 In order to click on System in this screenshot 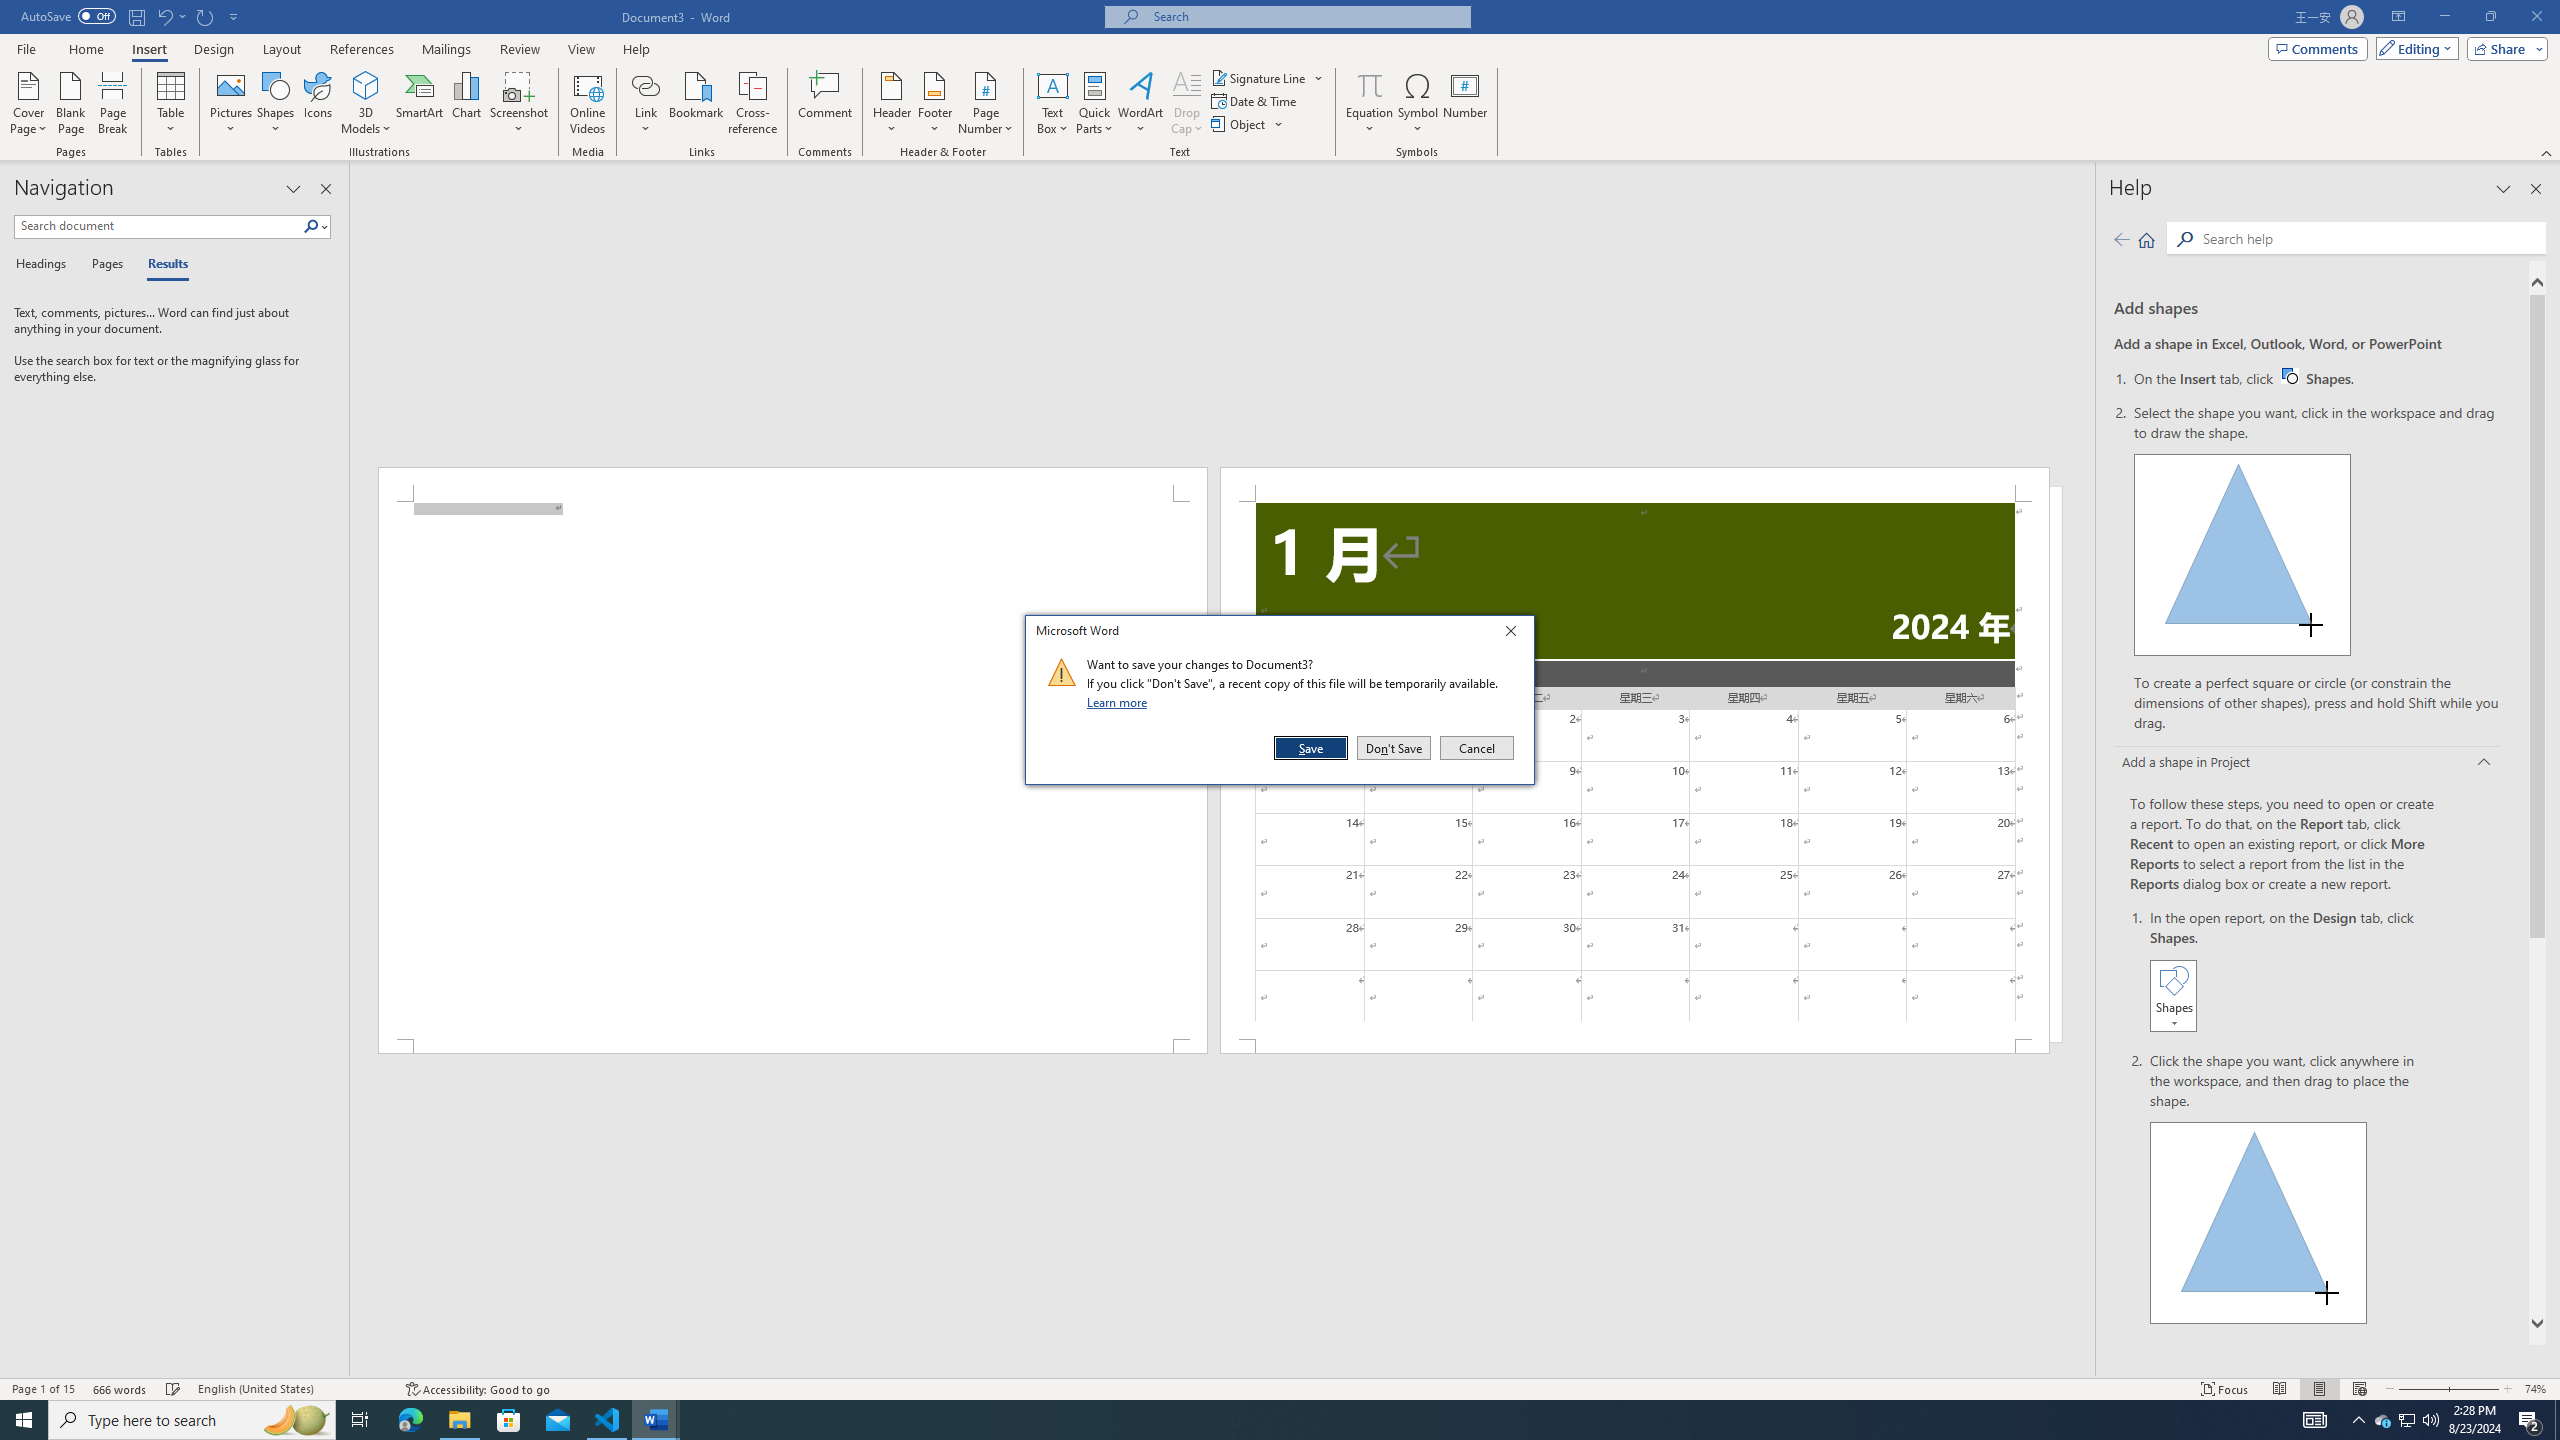, I will do `click(12, 10)`.